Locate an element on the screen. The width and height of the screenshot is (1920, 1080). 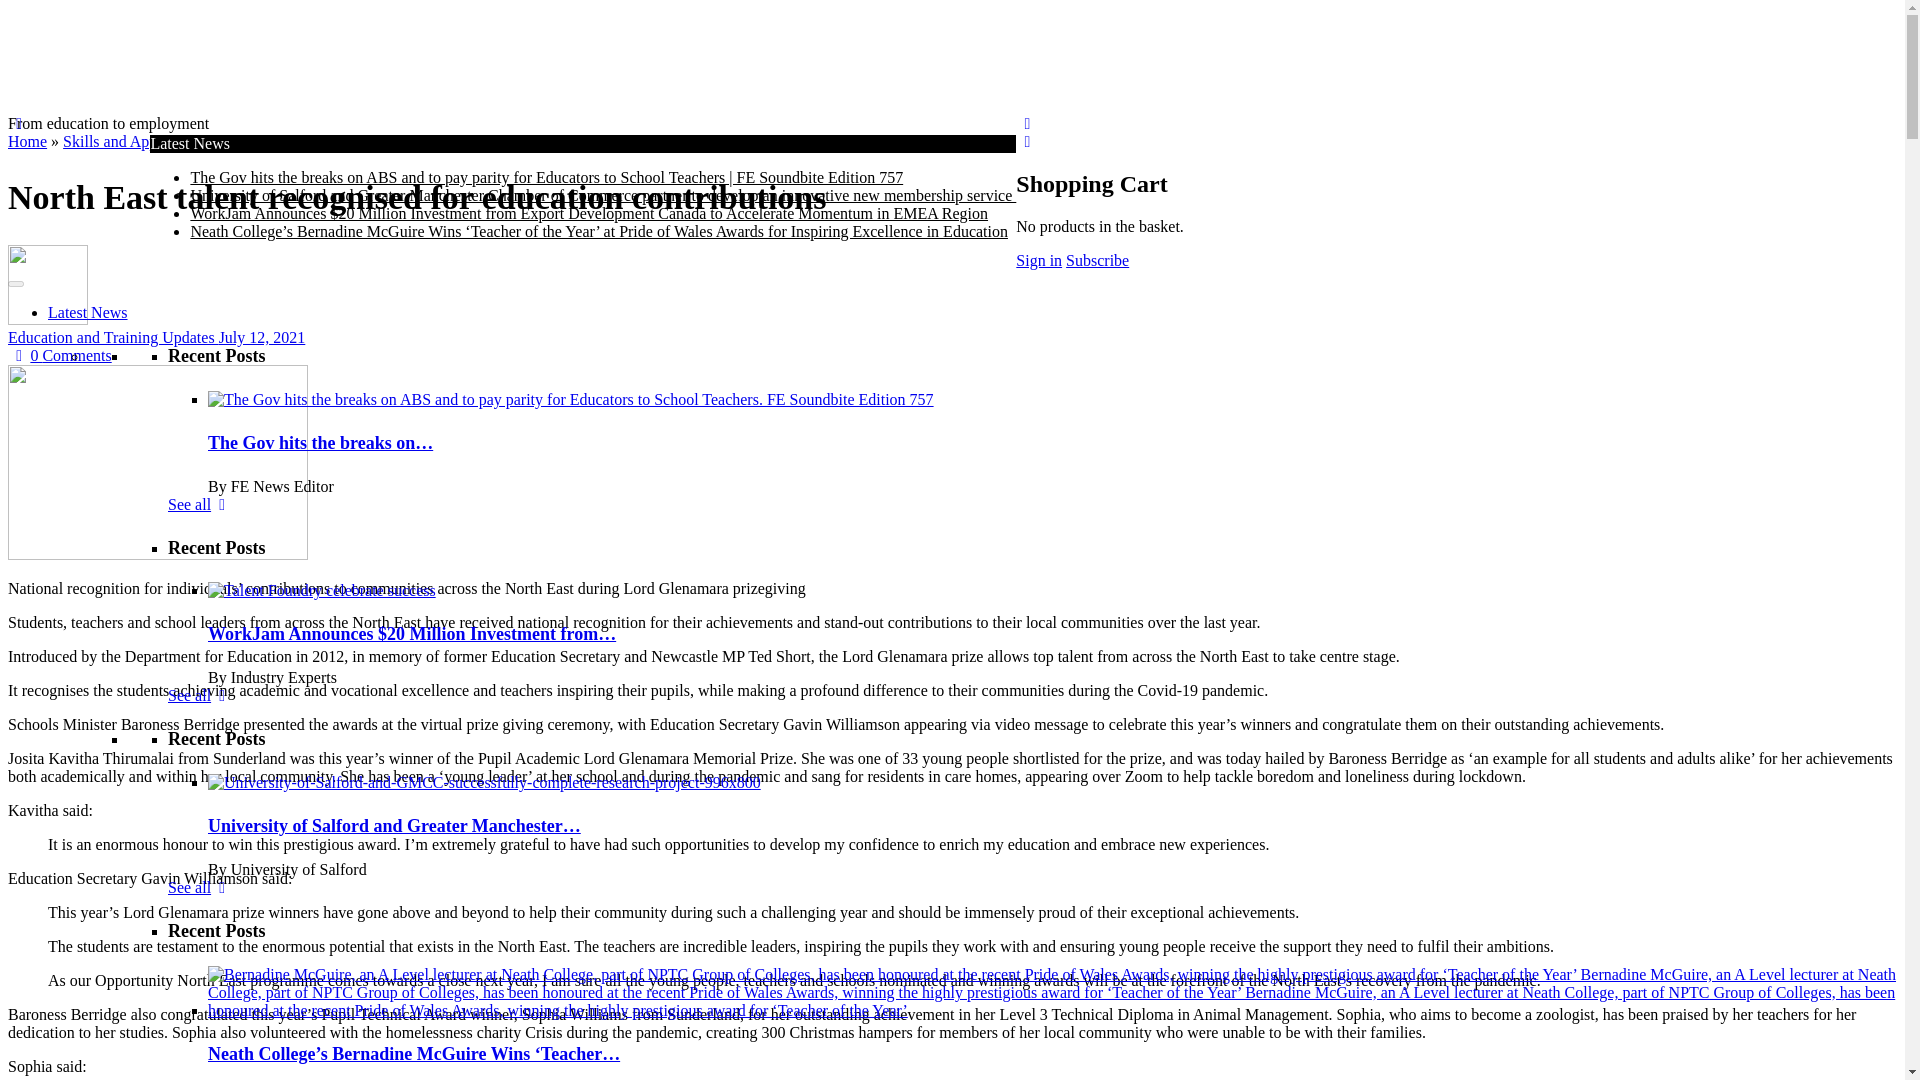
Sign in is located at coordinates (1038, 260).